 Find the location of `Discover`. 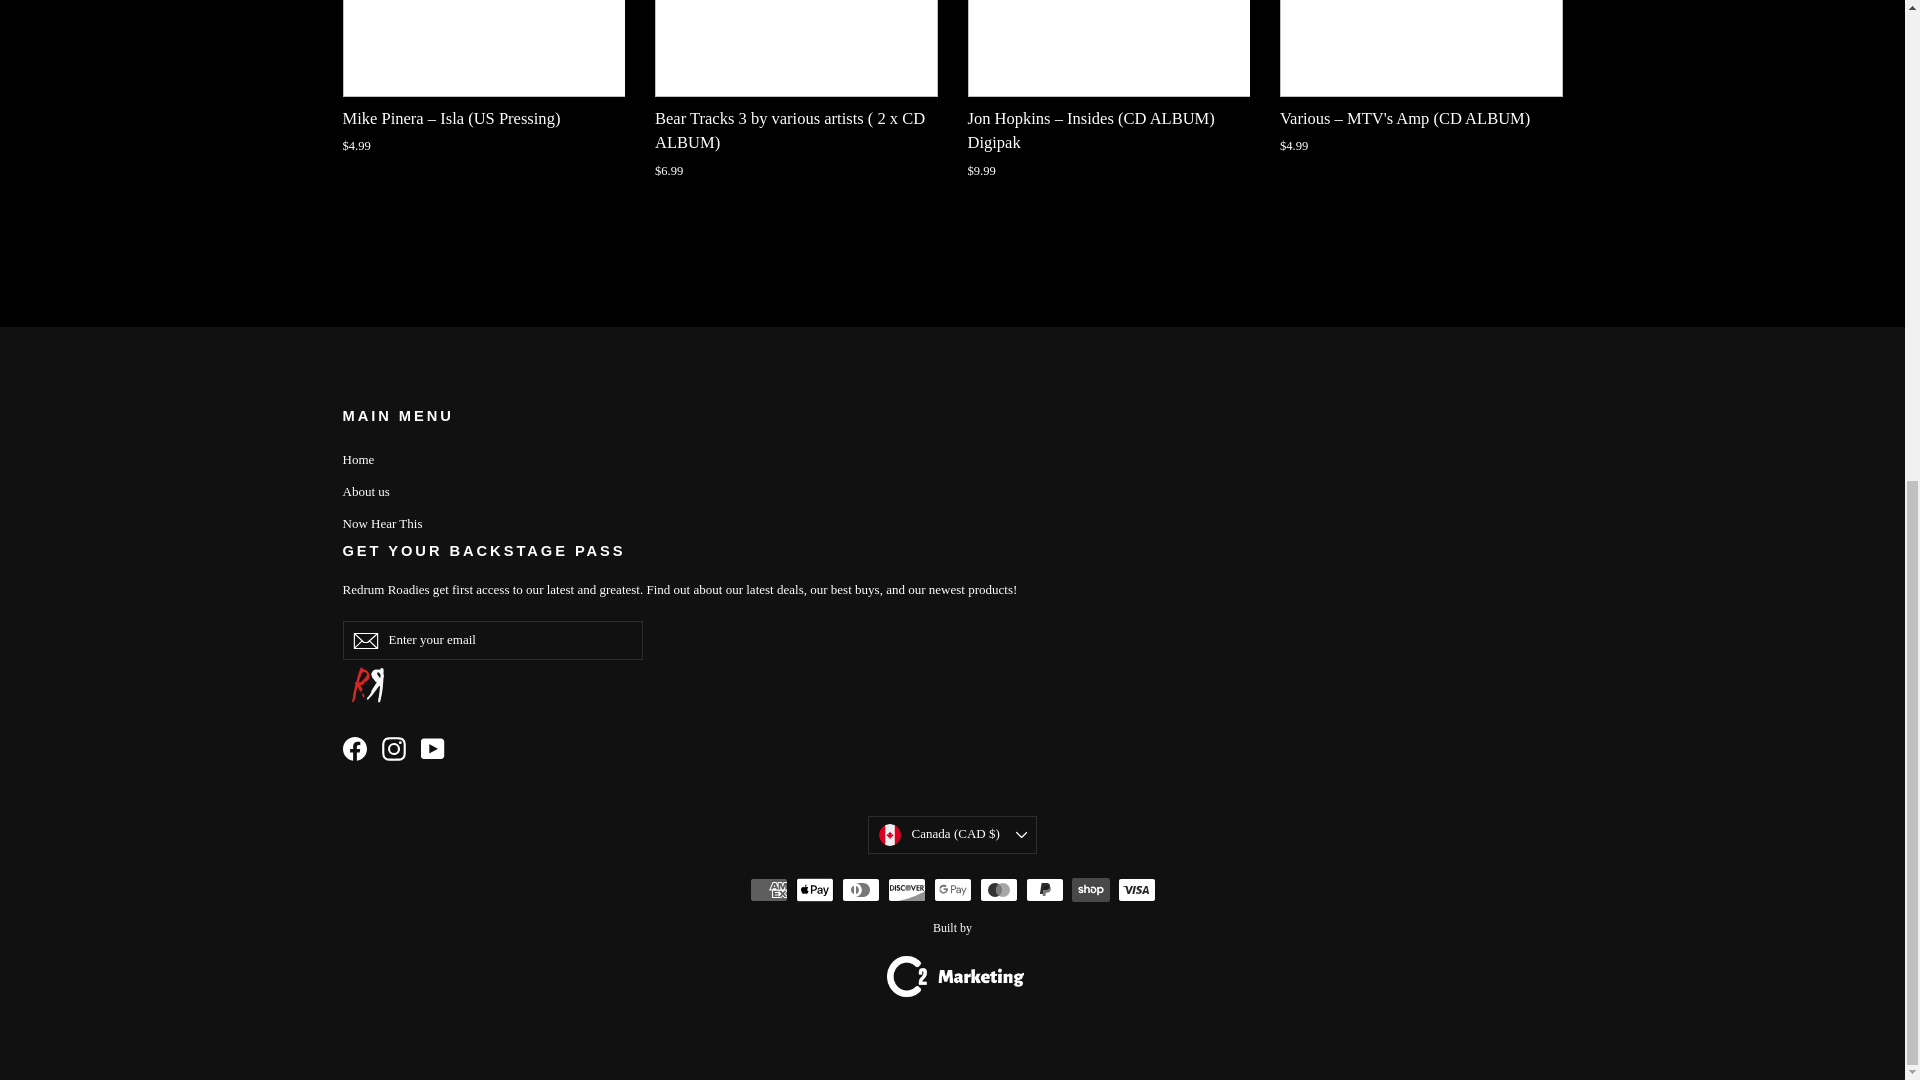

Discover is located at coordinates (906, 890).